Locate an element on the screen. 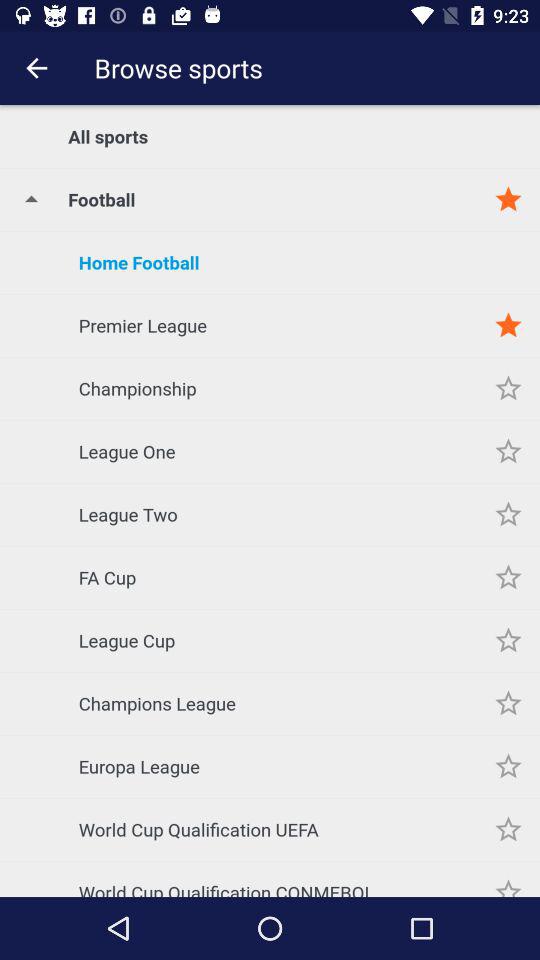 This screenshot has width=540, height=960. favorite the item is located at coordinates (508, 388).